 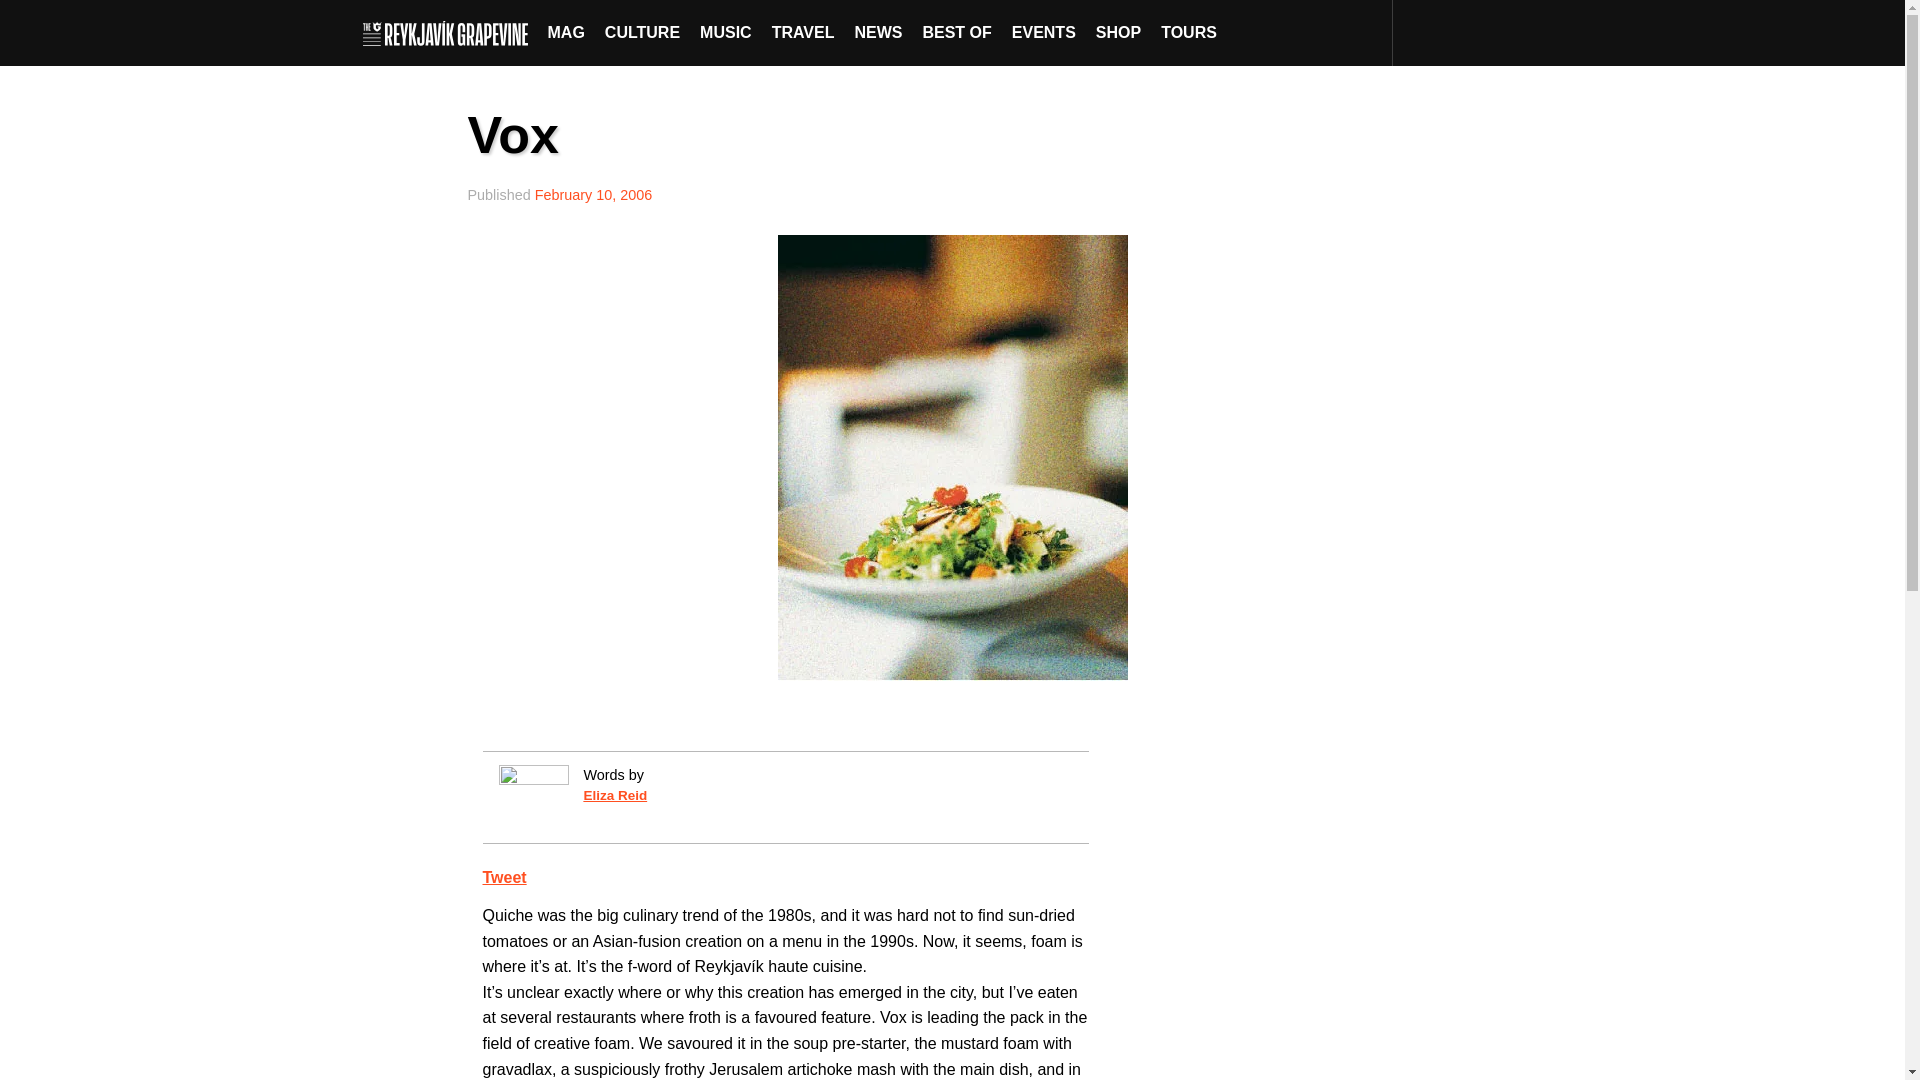 What do you see at coordinates (450, 32) in the screenshot?
I see `The Reykjavik Grapevine` at bounding box center [450, 32].